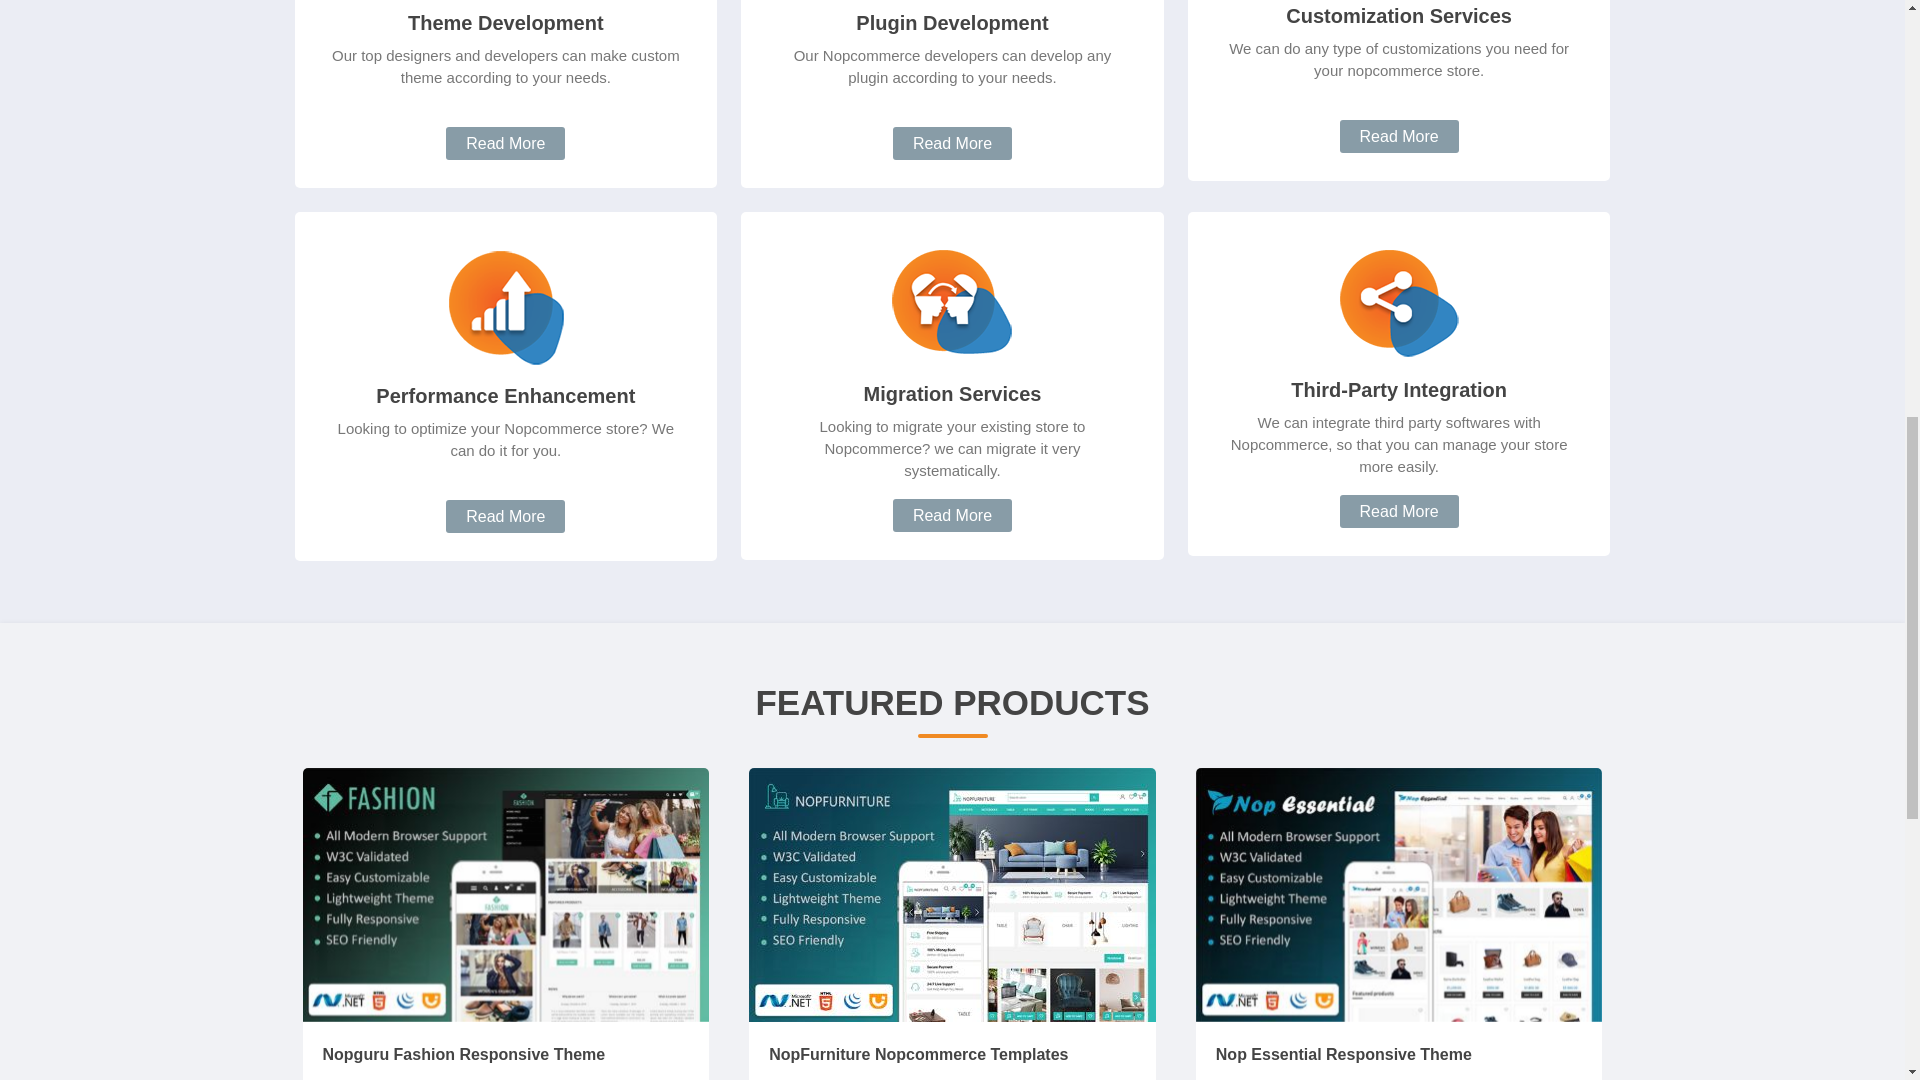 Image resolution: width=1920 pixels, height=1080 pixels. I want to click on Read More, so click(504, 143).